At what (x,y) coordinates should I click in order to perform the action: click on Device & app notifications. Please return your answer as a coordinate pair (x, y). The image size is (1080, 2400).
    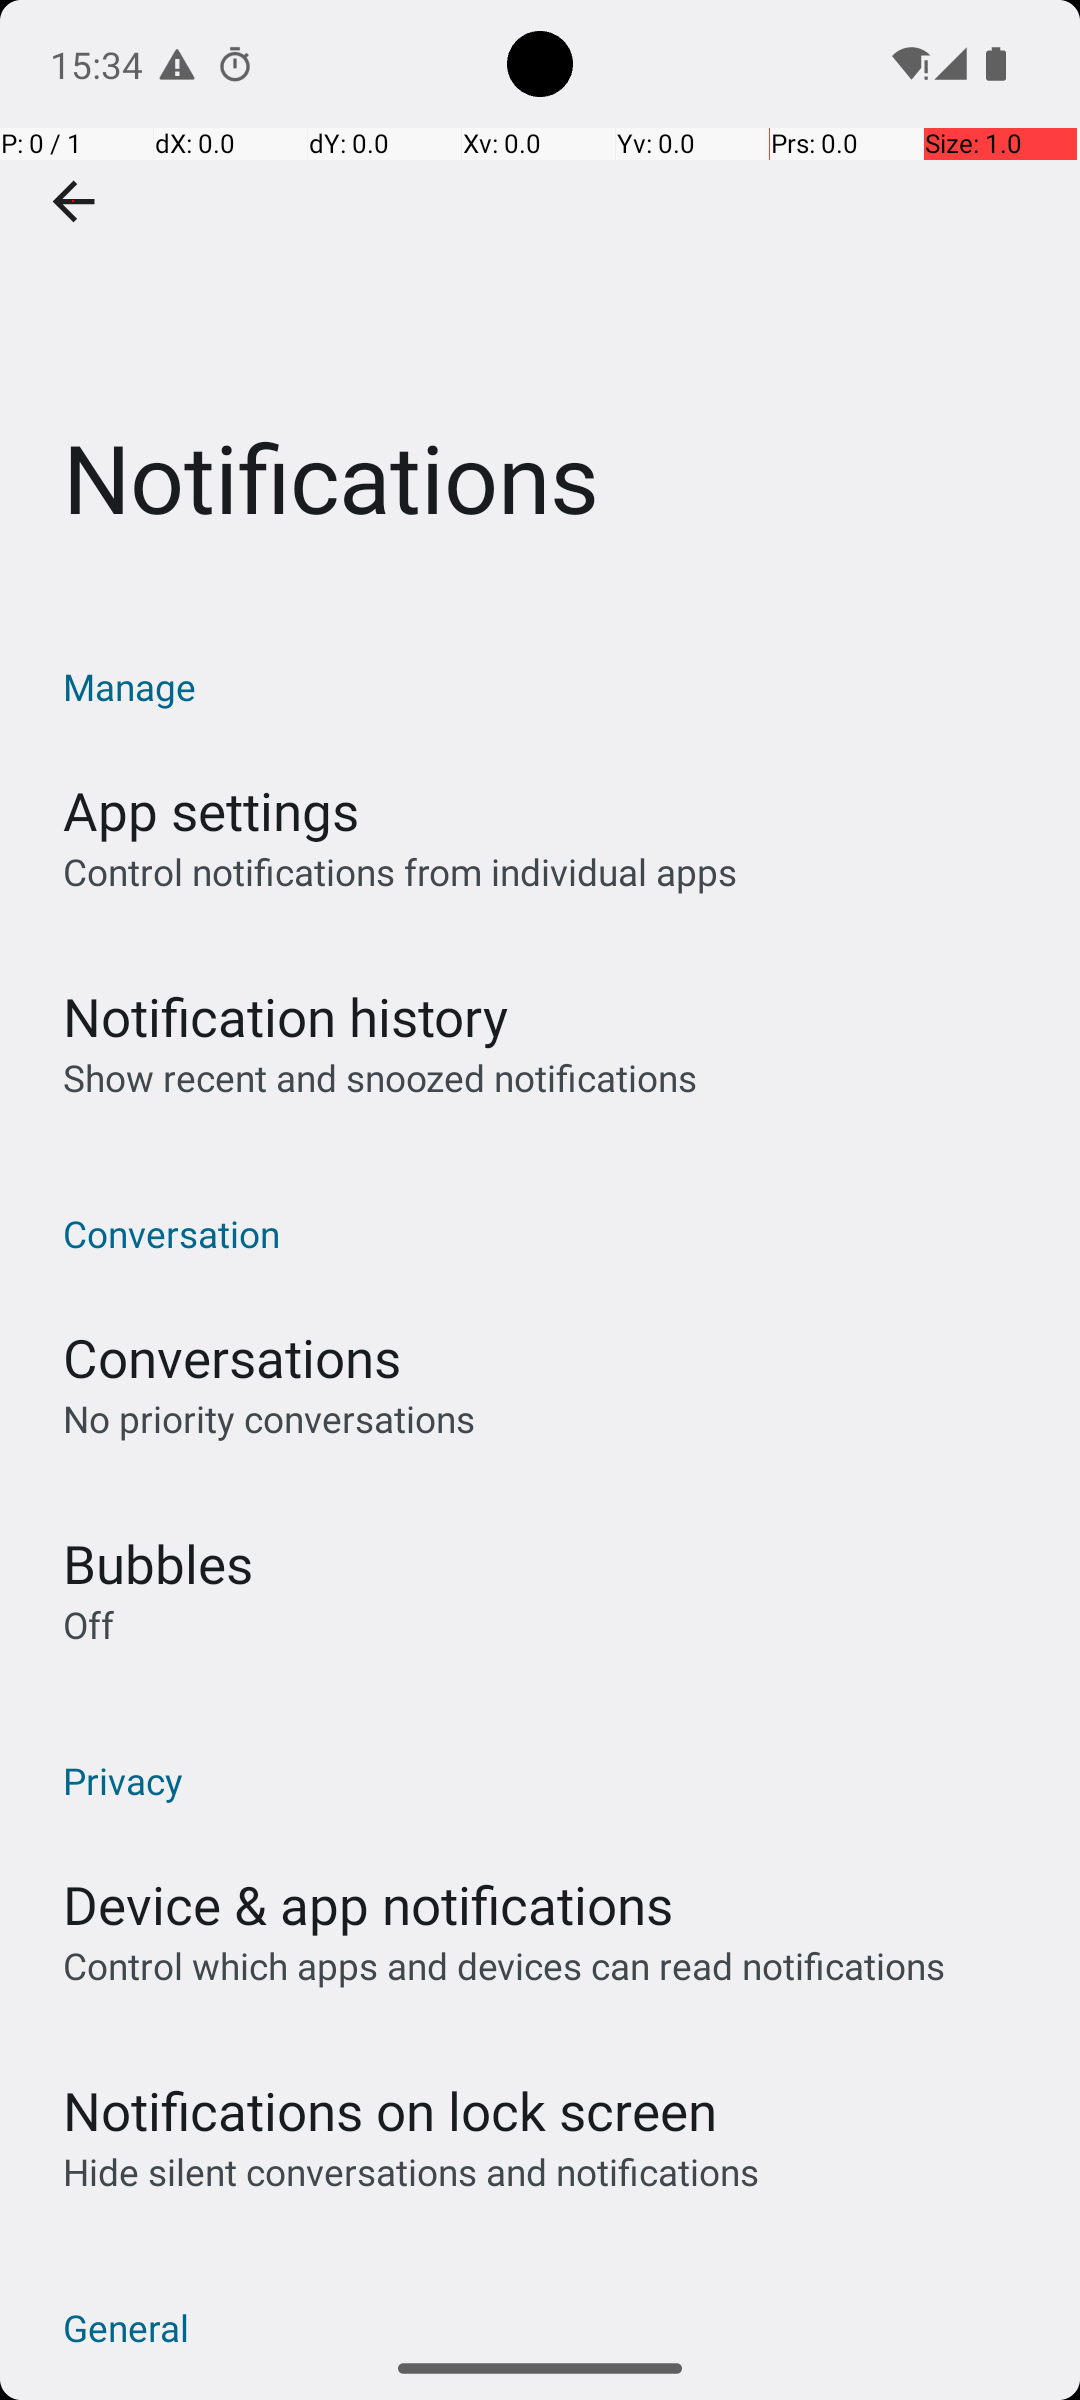
    Looking at the image, I should click on (368, 1904).